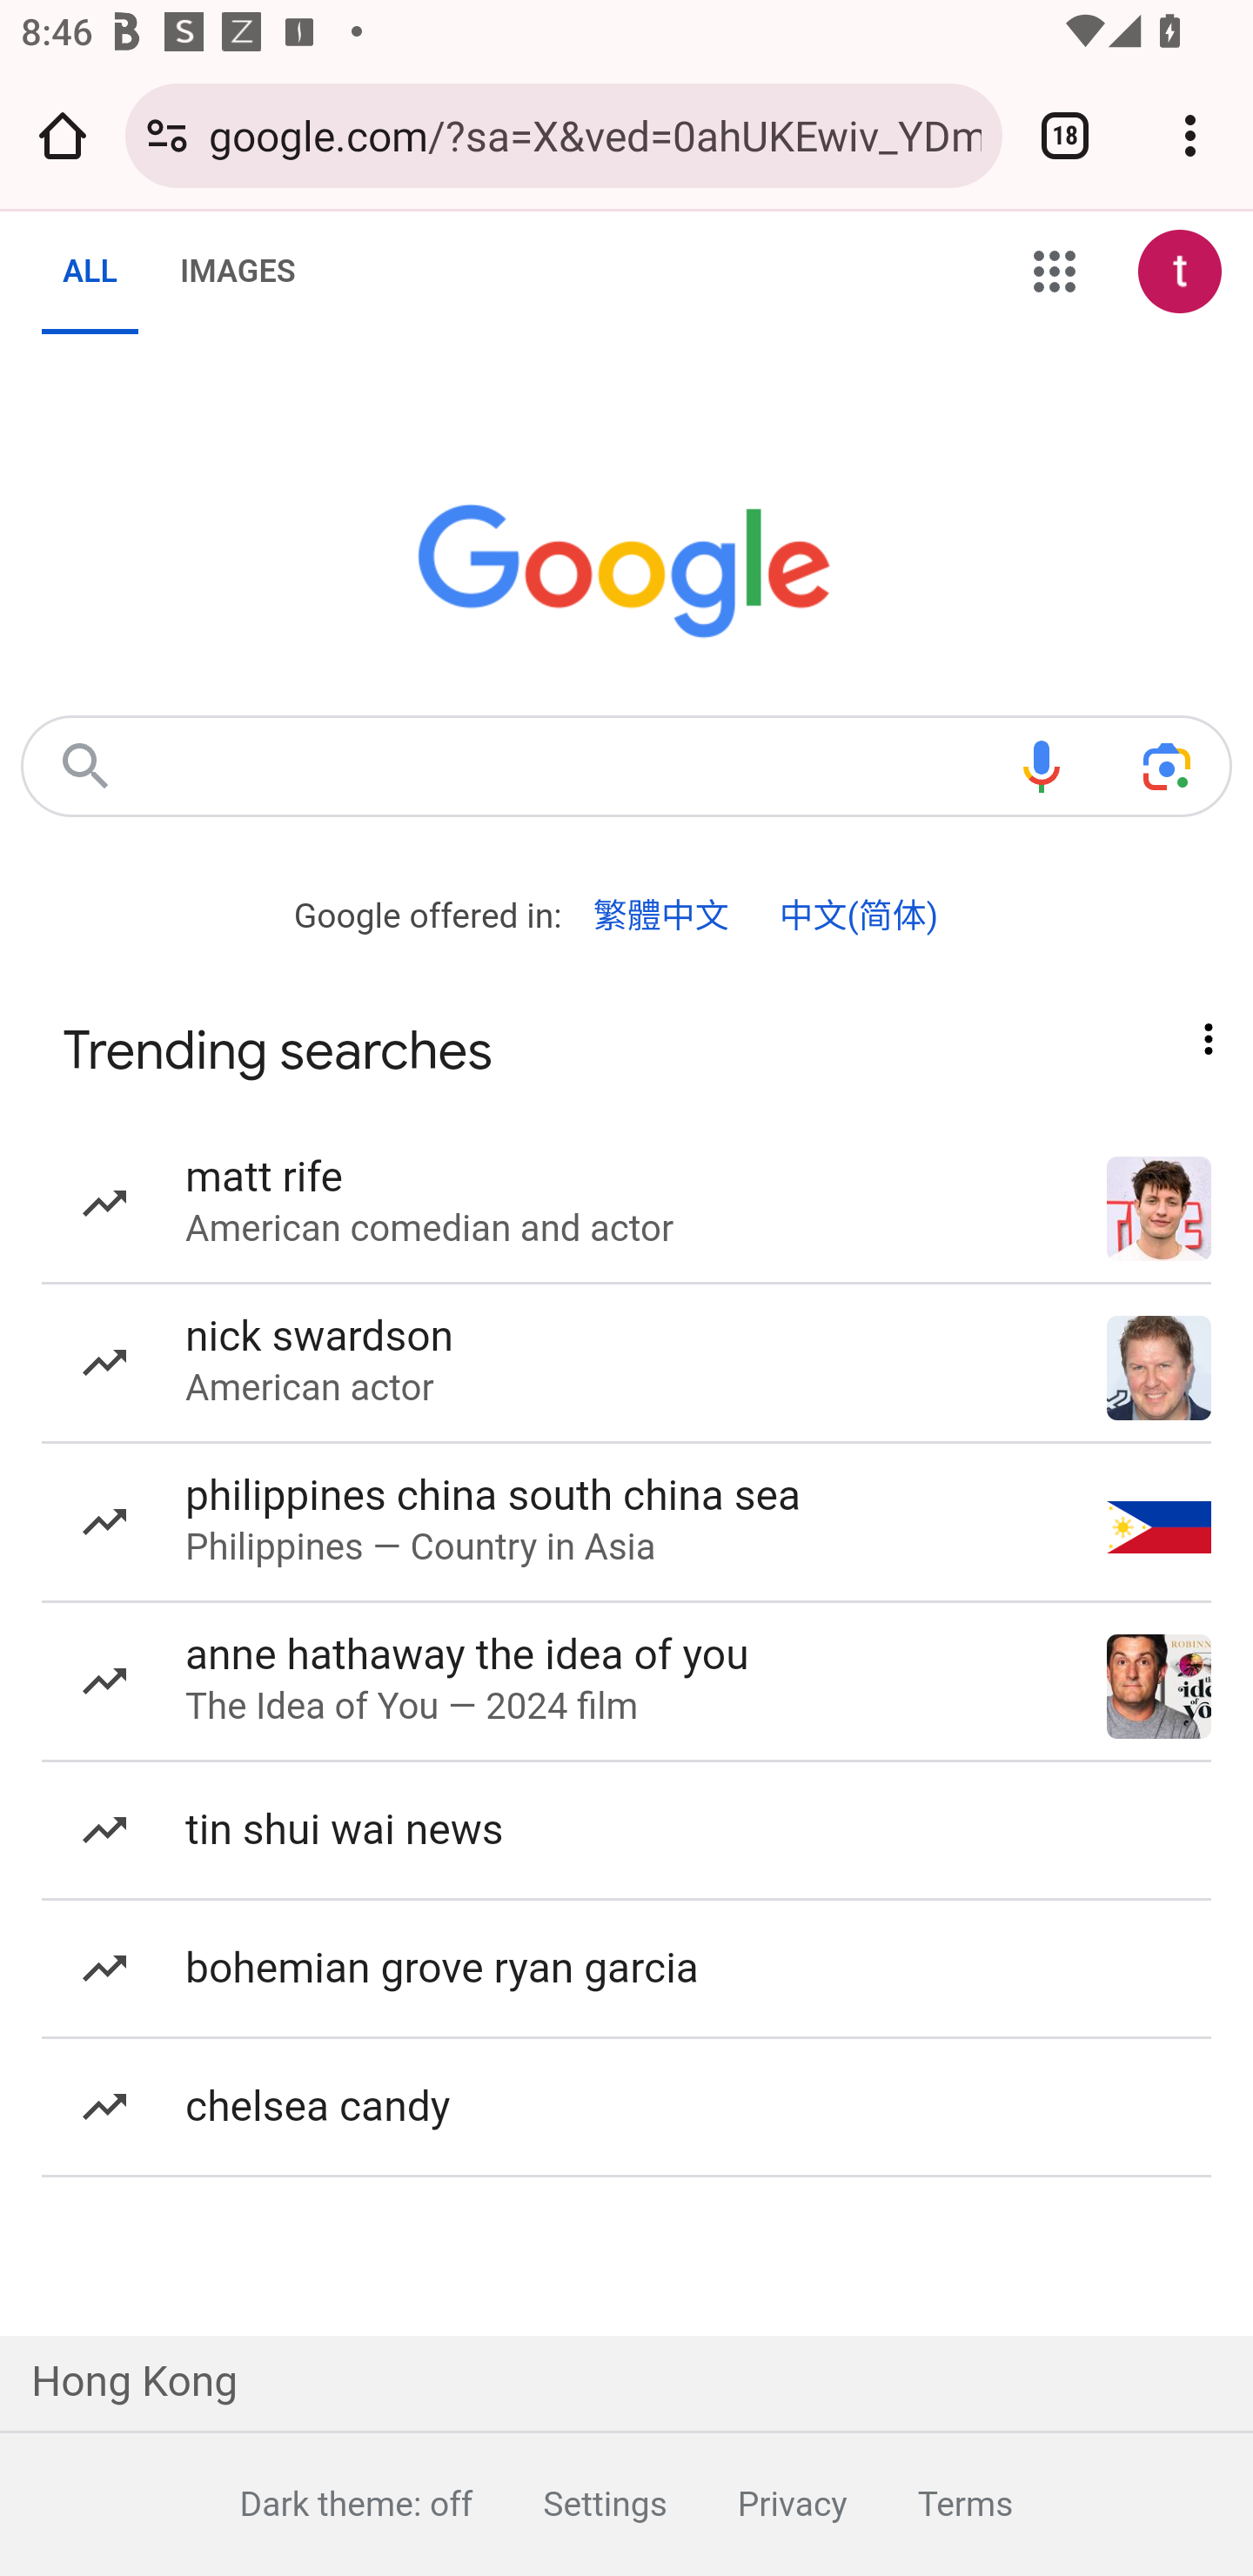  Describe the element at coordinates (167, 135) in the screenshot. I see `Connection is secure` at that location.